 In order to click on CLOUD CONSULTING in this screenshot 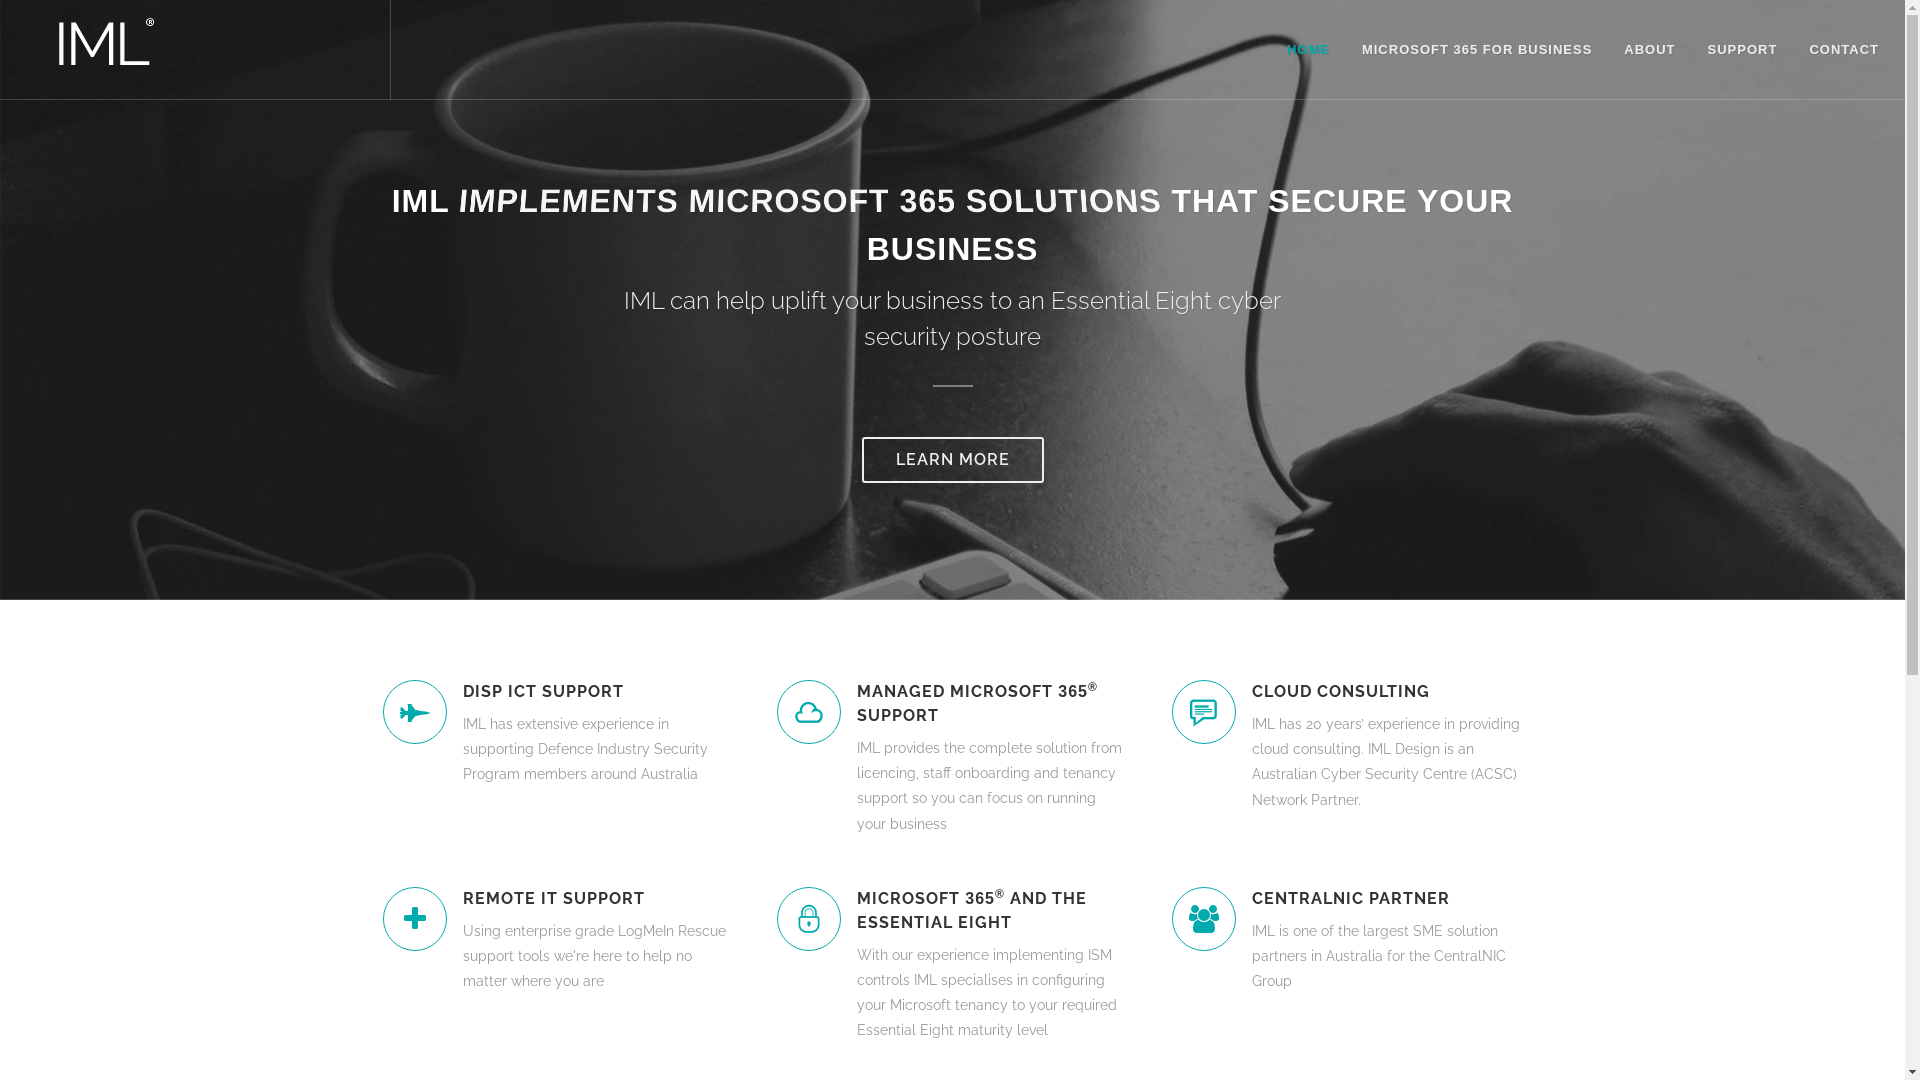, I will do `click(1386, 692)`.